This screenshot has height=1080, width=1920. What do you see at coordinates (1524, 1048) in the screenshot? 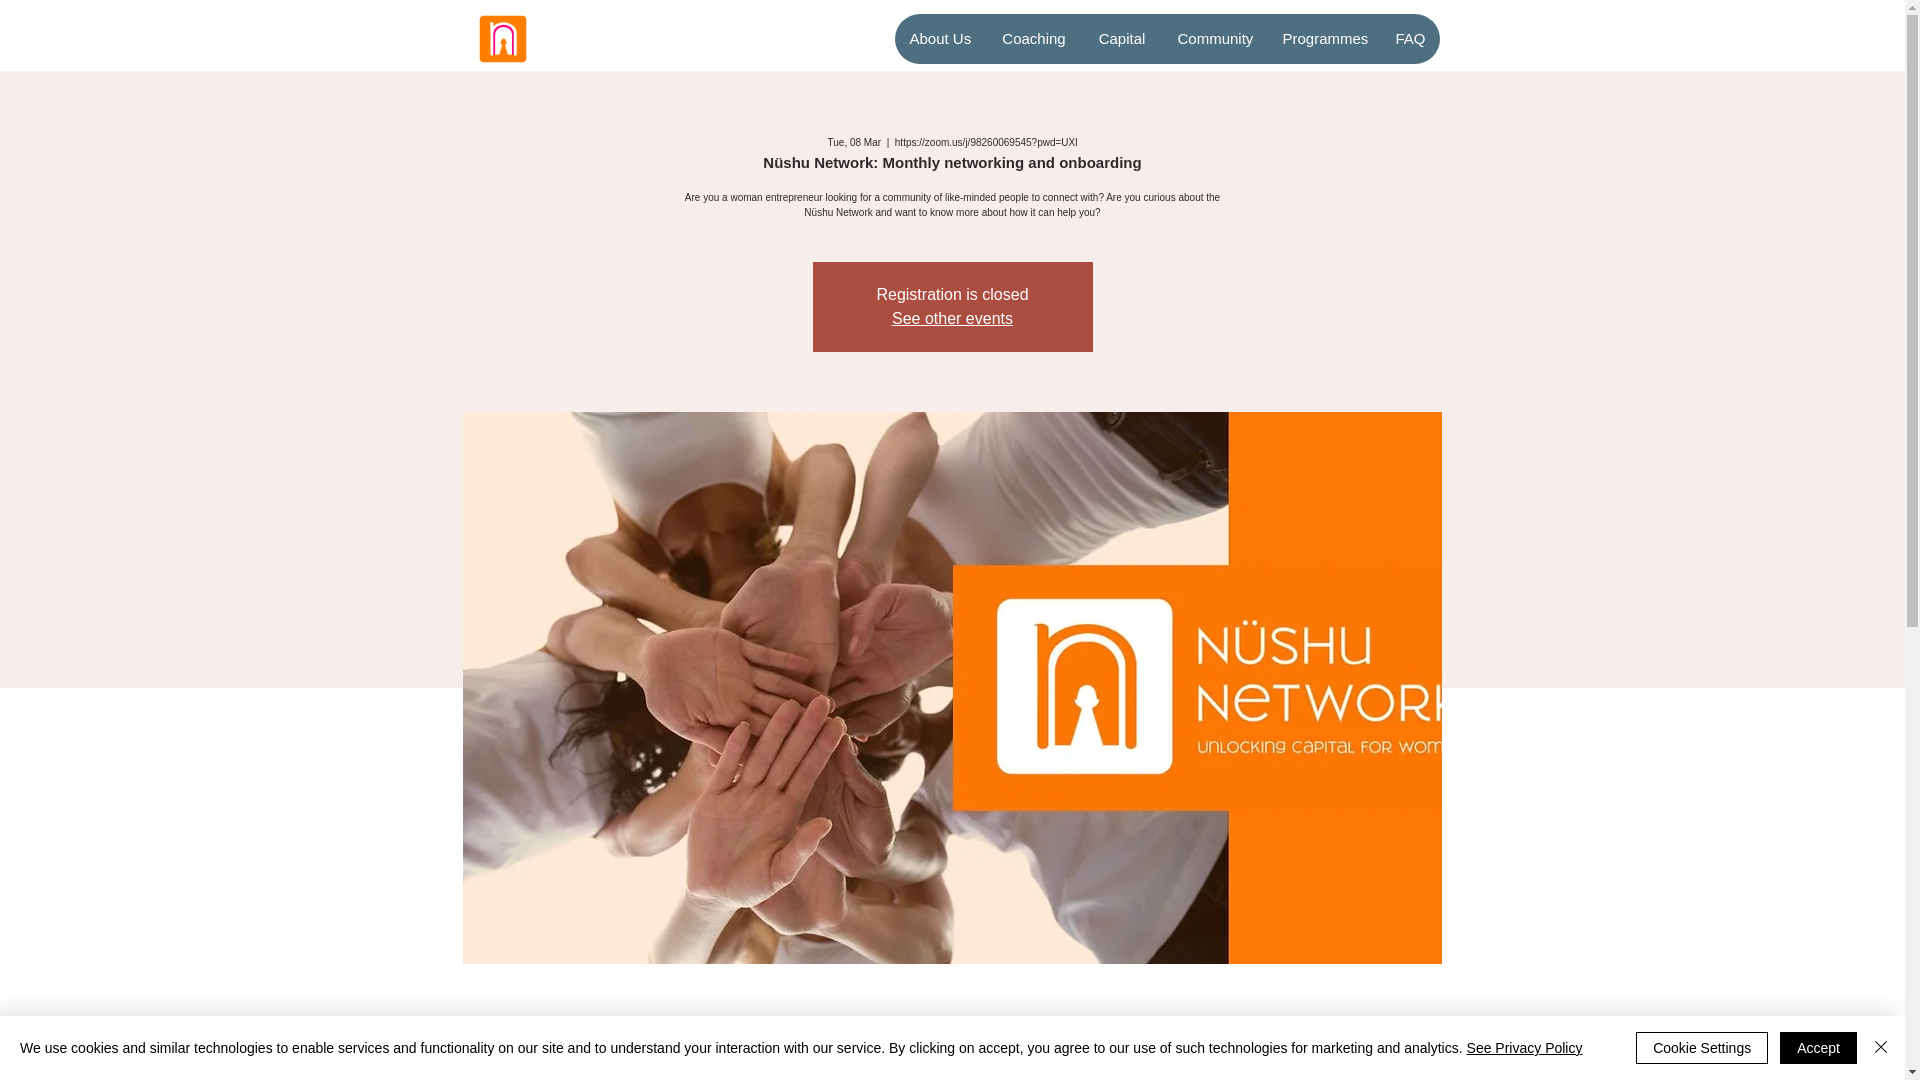
I see `See Privacy Policy` at bounding box center [1524, 1048].